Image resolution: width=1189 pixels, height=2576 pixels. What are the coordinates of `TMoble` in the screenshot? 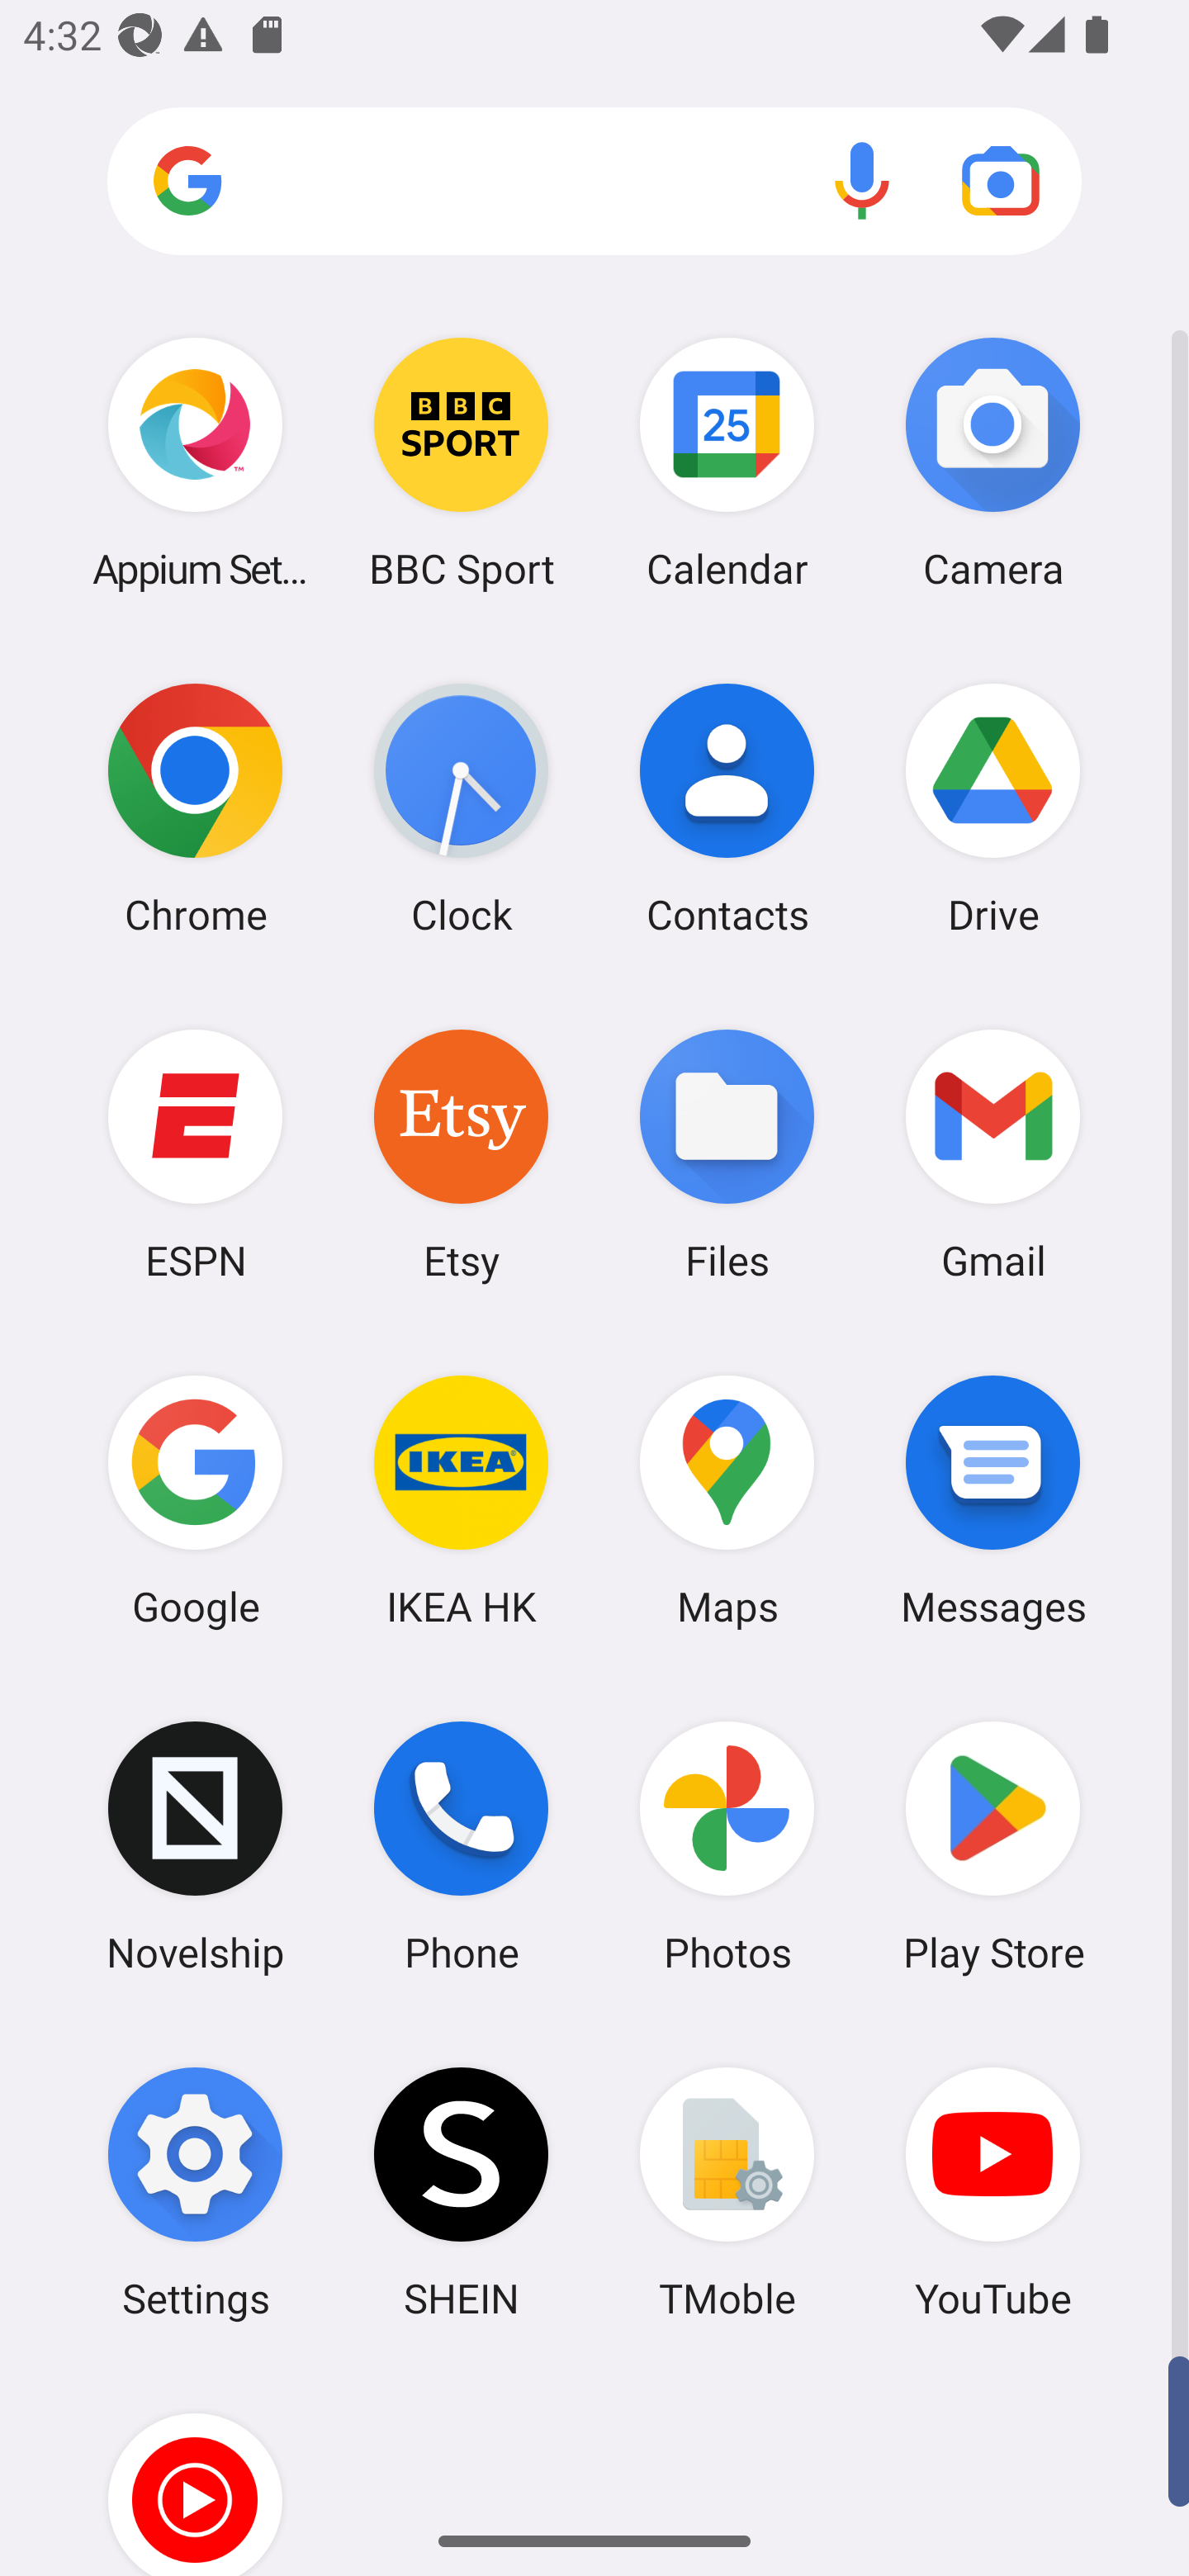 It's located at (727, 2192).